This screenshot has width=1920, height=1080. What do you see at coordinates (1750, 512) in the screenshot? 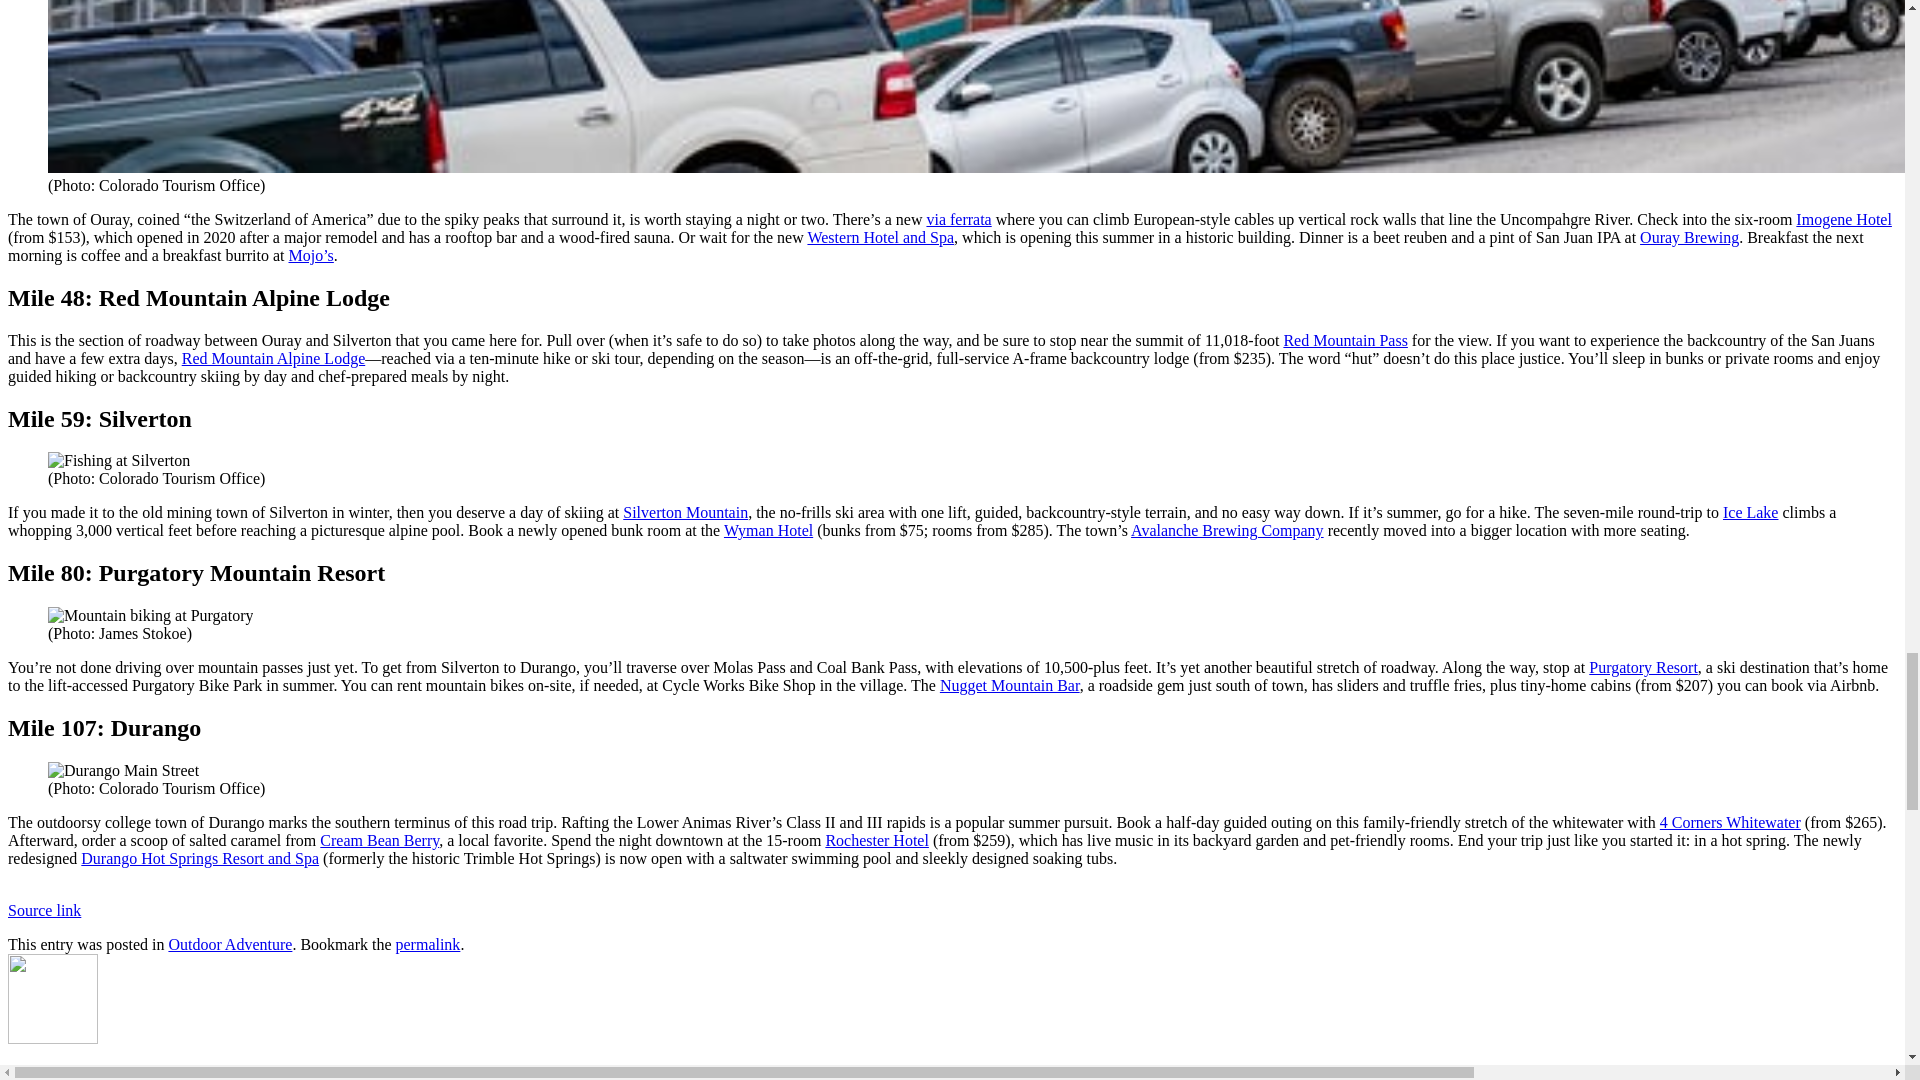
I see `Ice Lake` at bounding box center [1750, 512].